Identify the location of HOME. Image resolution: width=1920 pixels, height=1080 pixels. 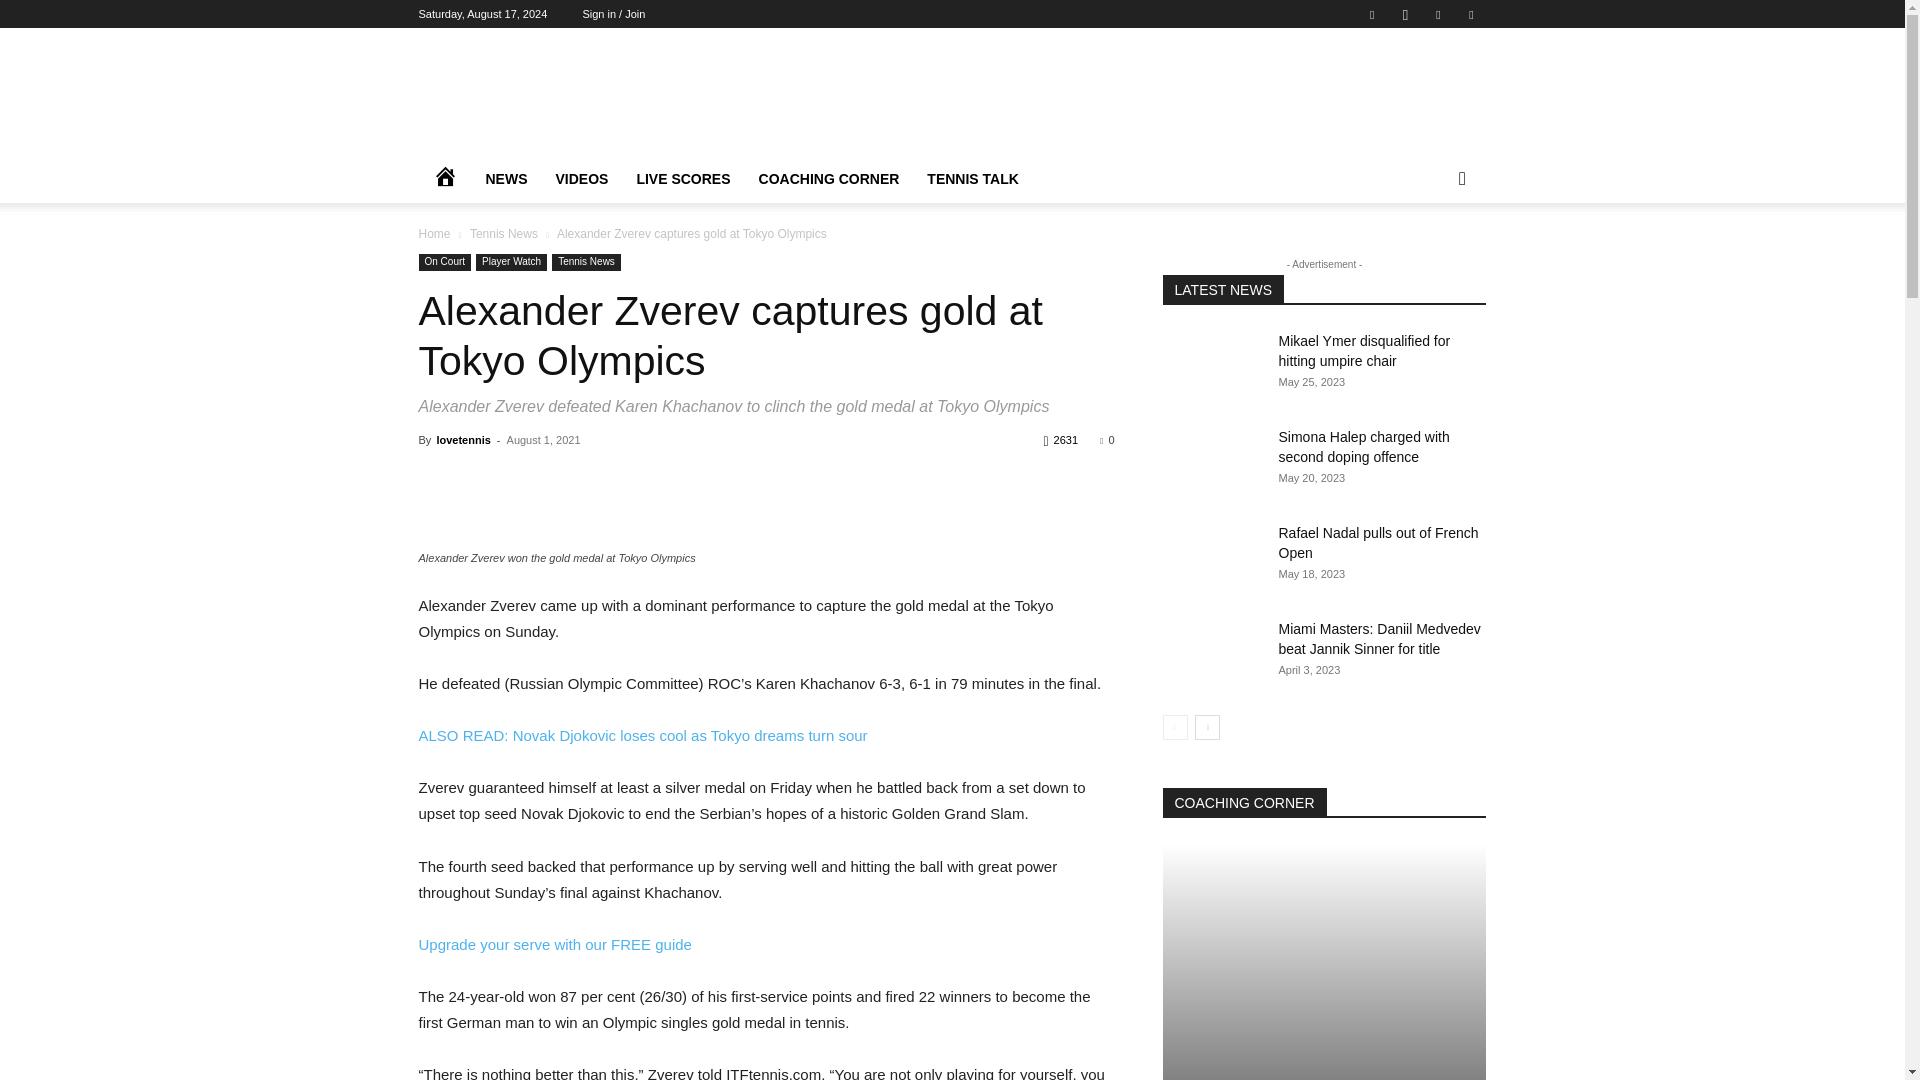
(444, 179).